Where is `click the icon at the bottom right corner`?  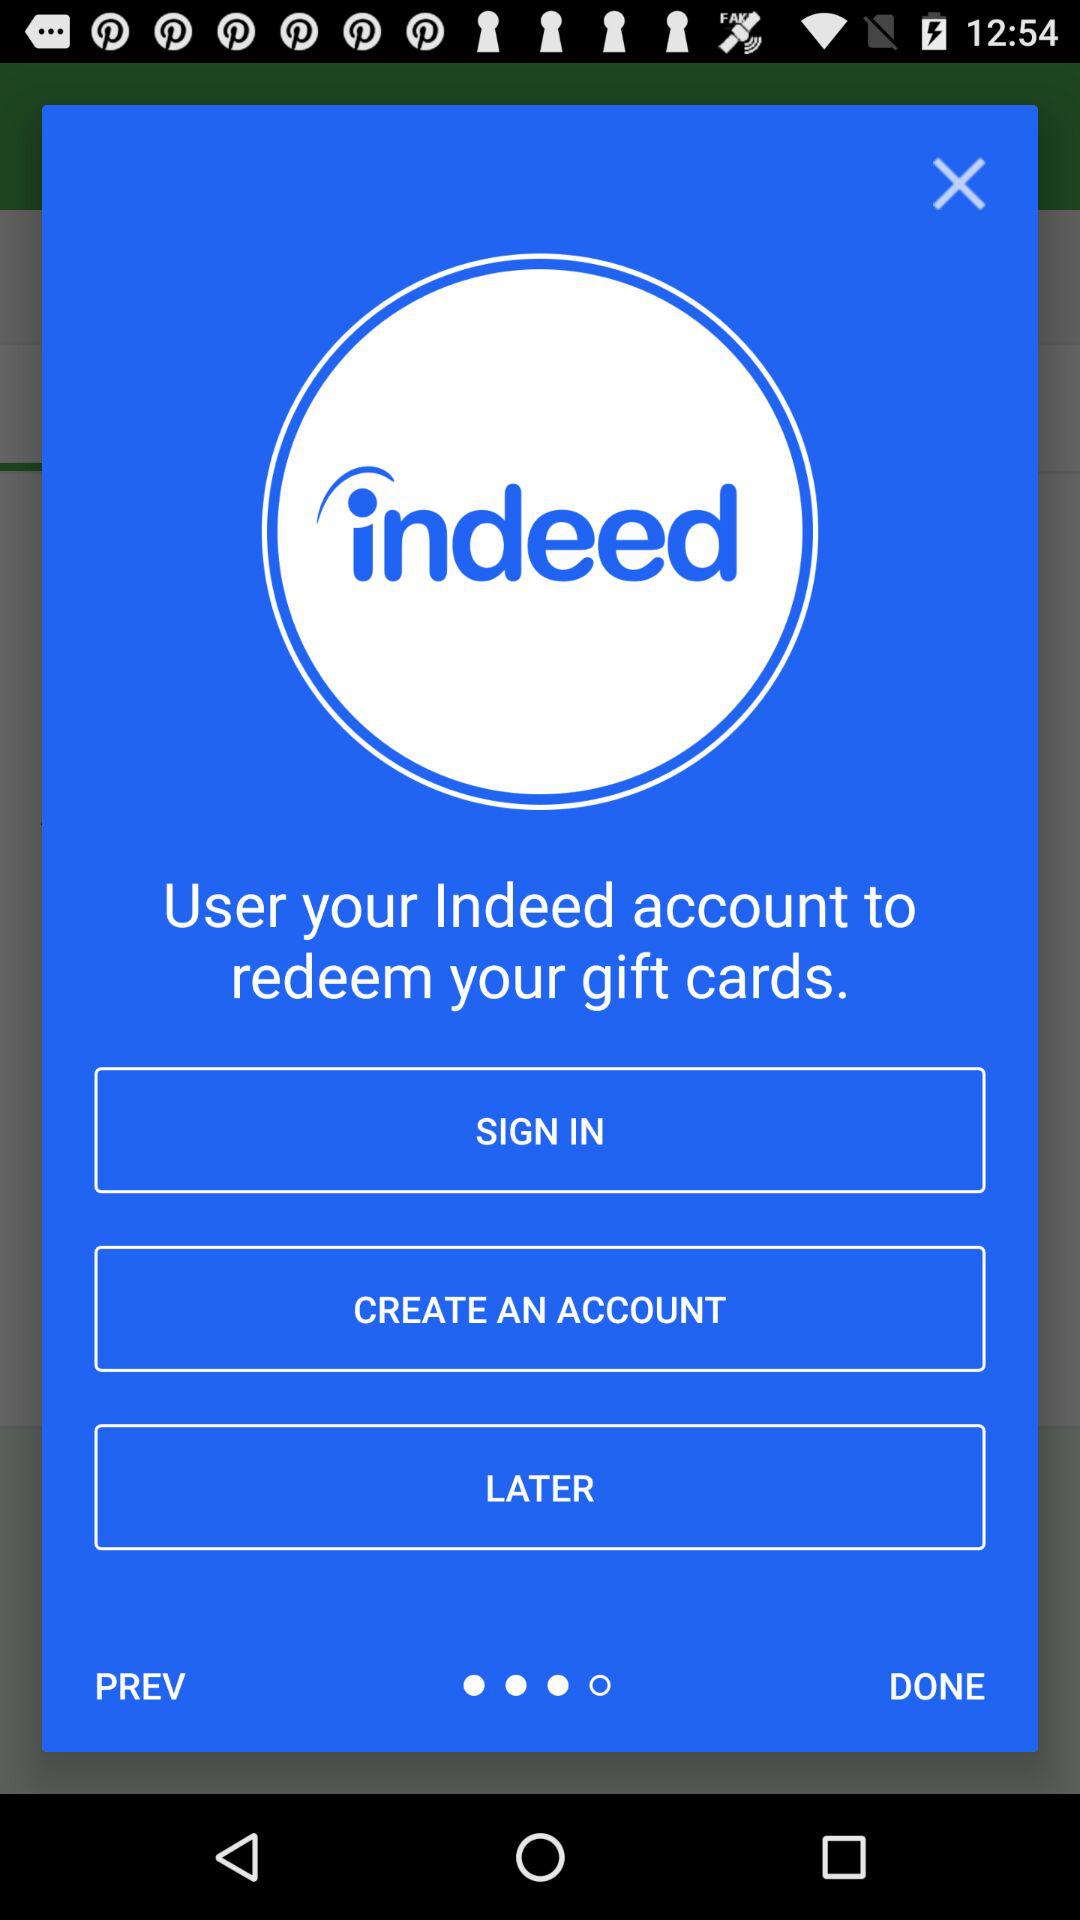 click the icon at the bottom right corner is located at coordinates (936, 1685).